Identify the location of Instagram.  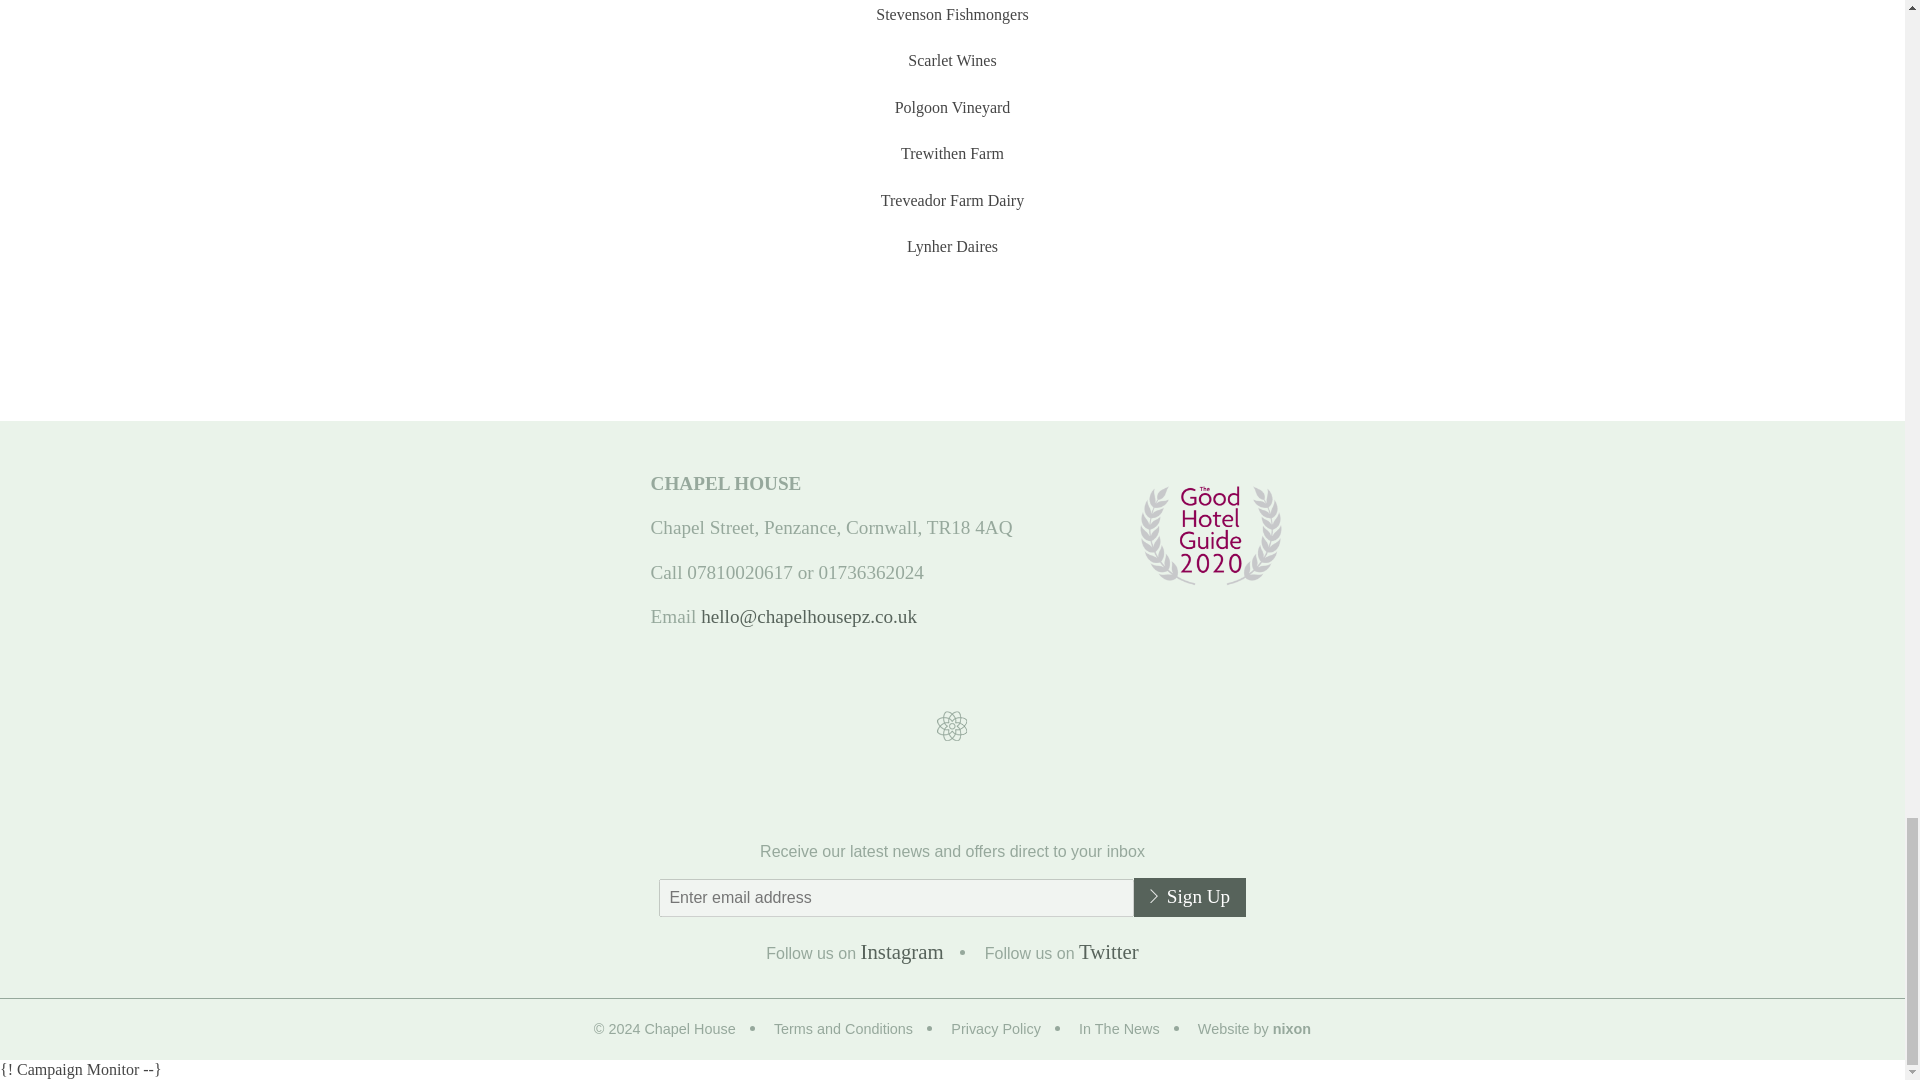
(902, 951).